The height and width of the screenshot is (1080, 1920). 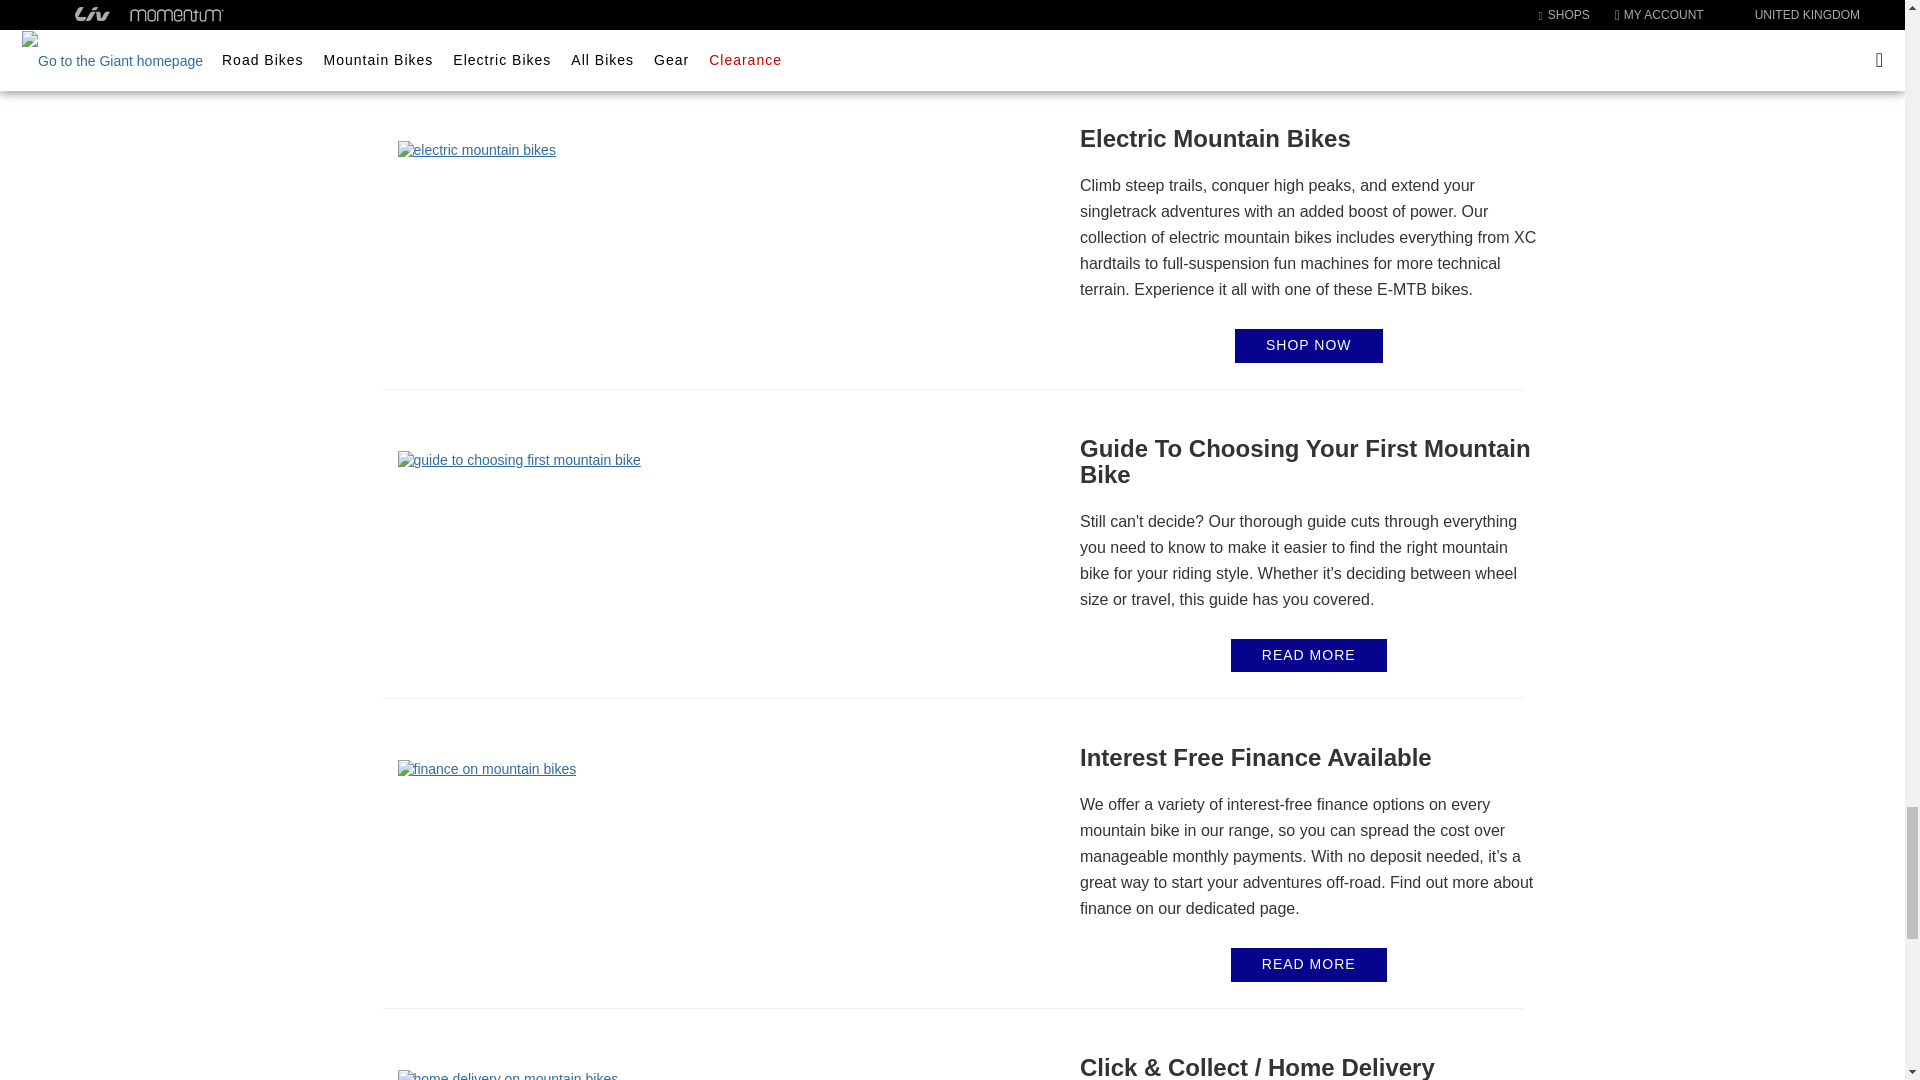 I want to click on Read More, so click(x=1308, y=654).